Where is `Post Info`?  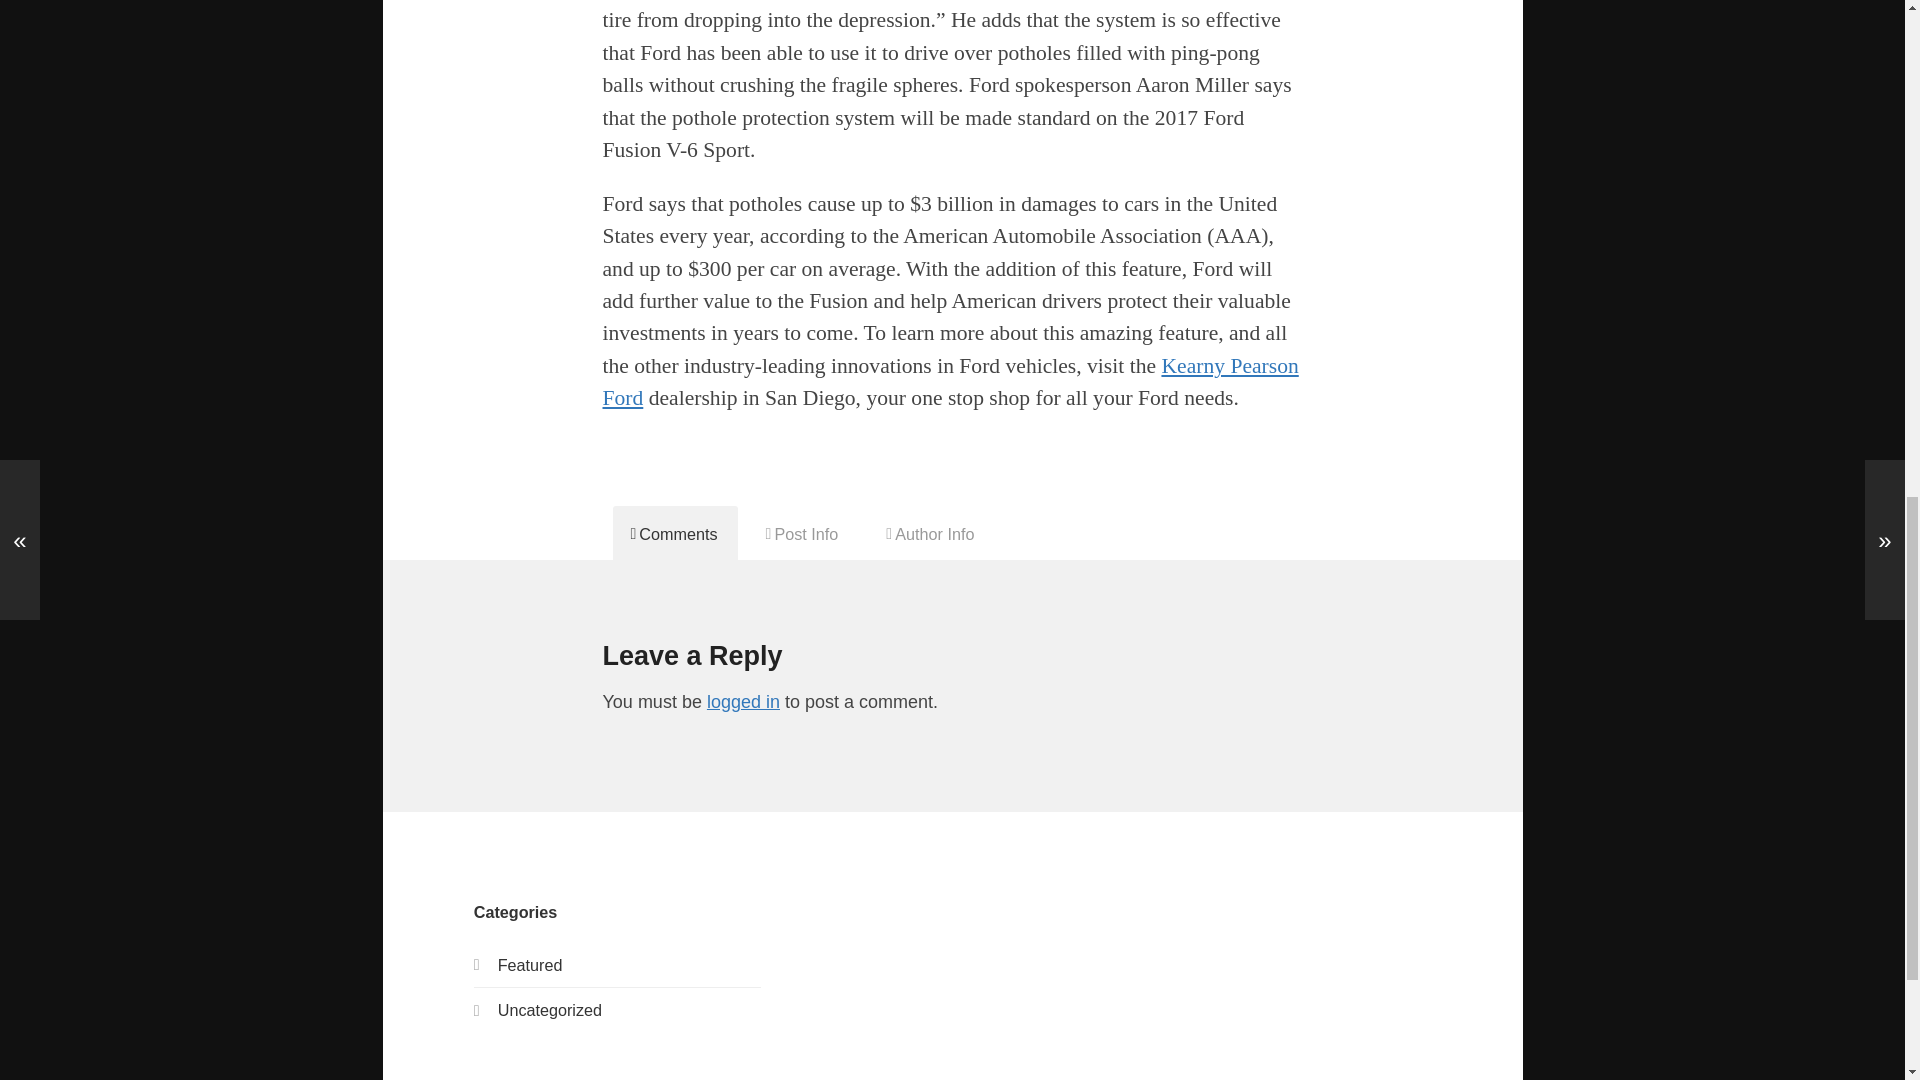
Post Info is located at coordinates (803, 533).